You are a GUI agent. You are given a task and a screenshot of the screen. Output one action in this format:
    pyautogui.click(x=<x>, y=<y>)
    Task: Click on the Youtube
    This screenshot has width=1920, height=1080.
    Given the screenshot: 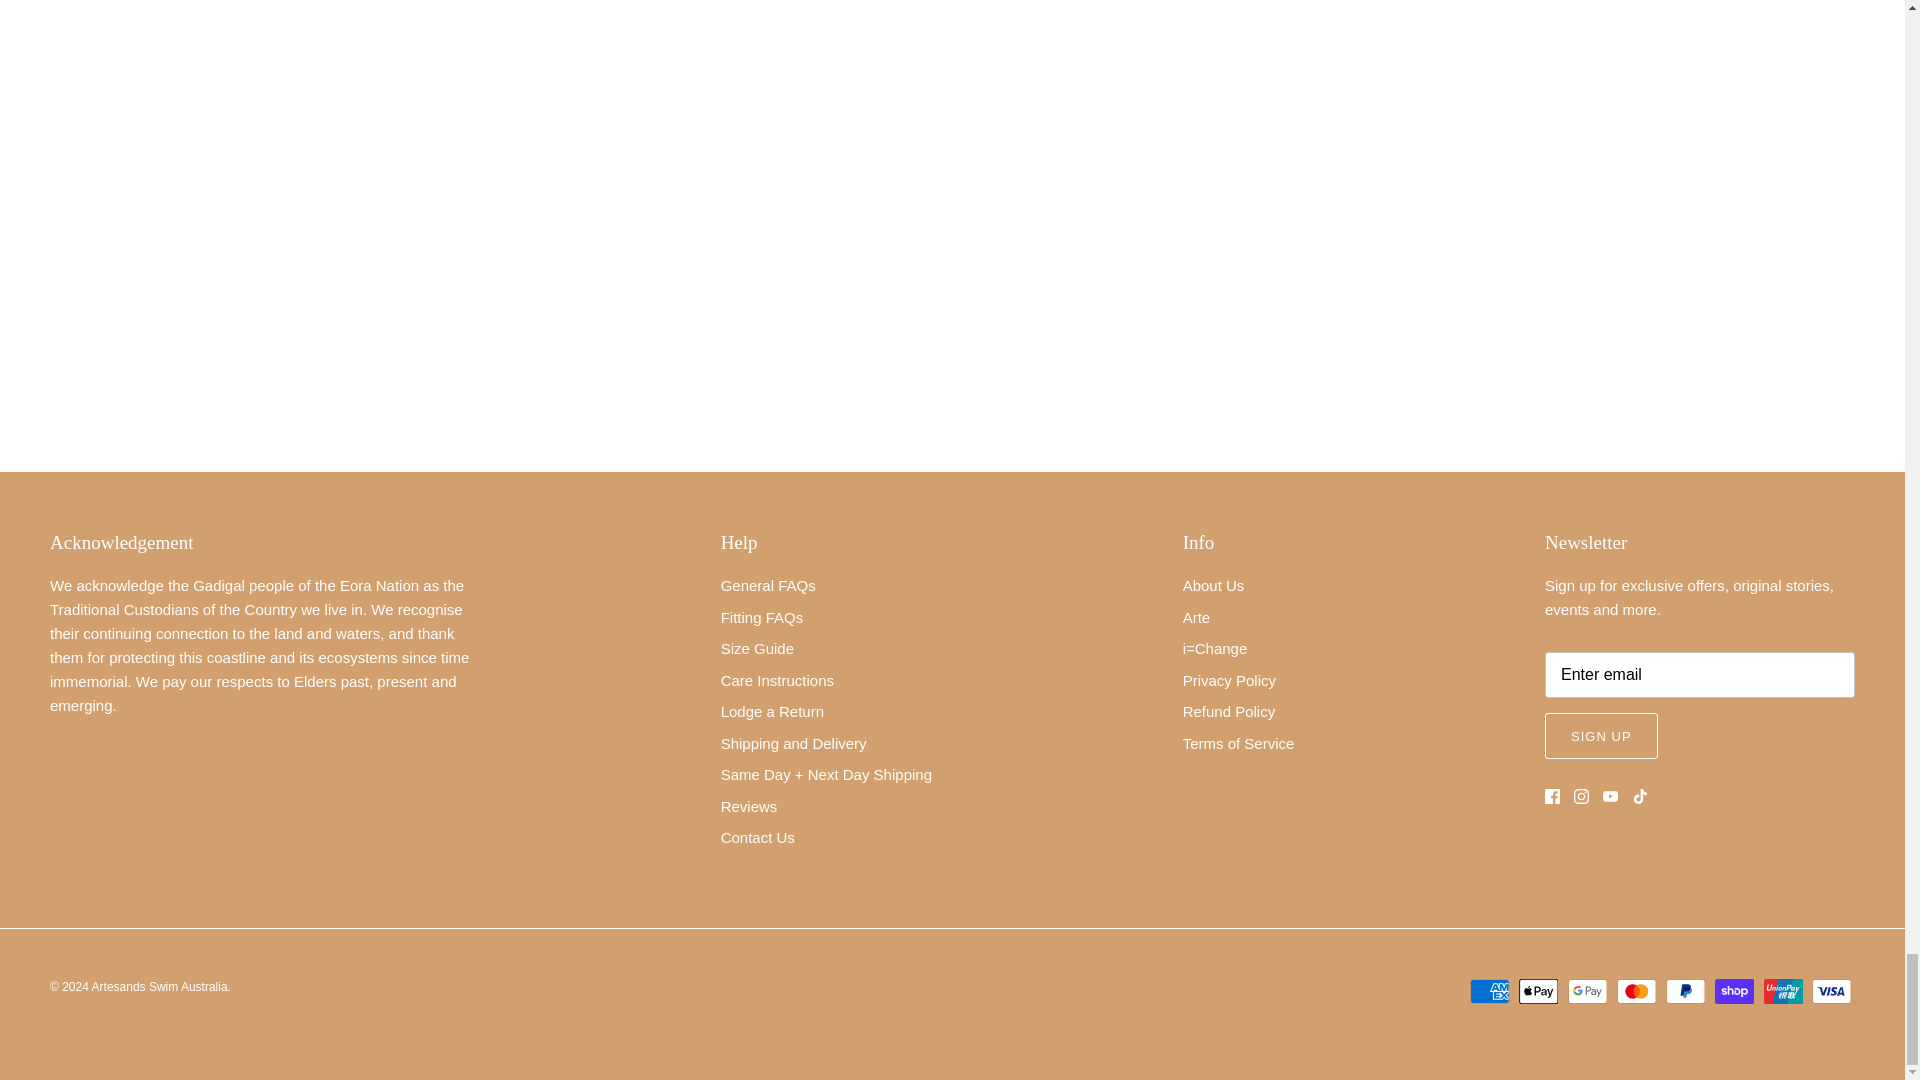 What is the action you would take?
    pyautogui.click(x=1610, y=796)
    